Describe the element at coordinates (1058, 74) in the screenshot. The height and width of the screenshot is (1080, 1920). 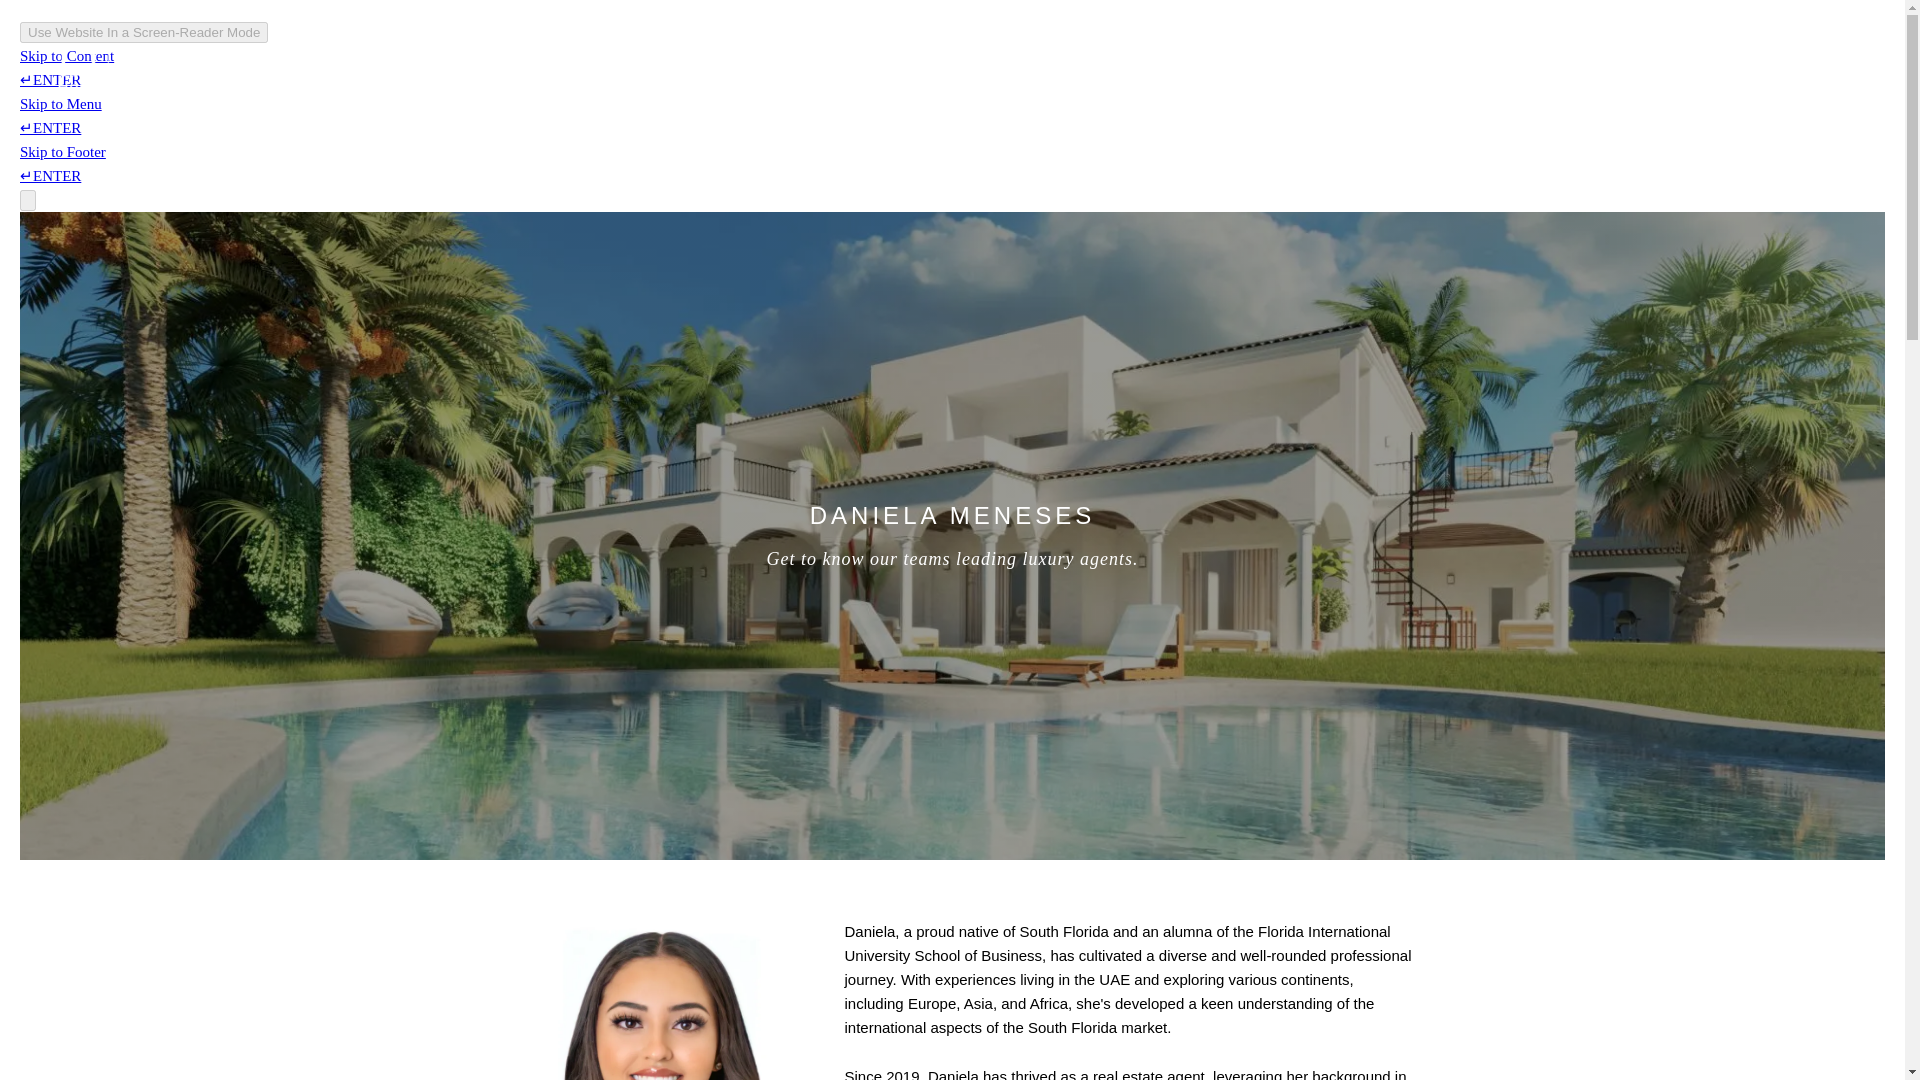
I see `HOME SEARCH` at that location.